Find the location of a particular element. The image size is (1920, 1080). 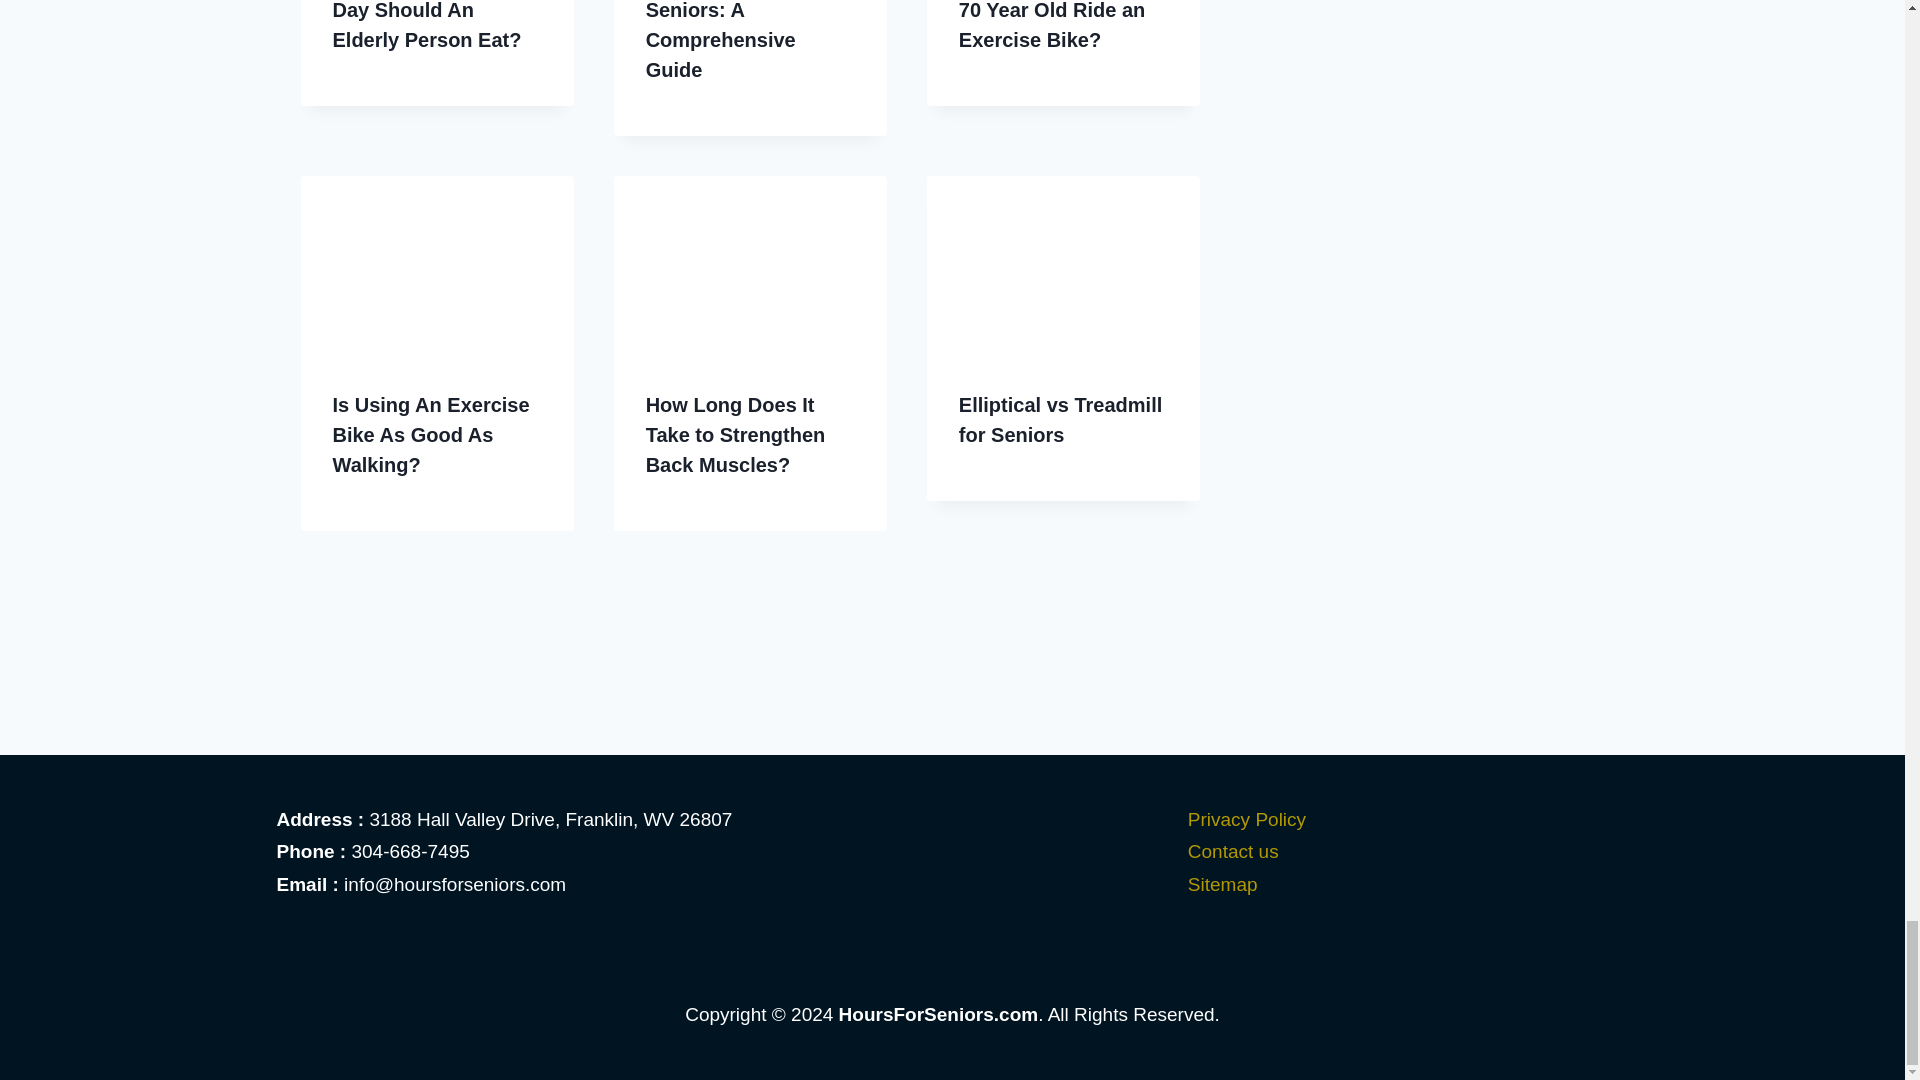

How Long Should a 70 Year Old Ride an Exercise Bike? is located at coordinates (1052, 25).